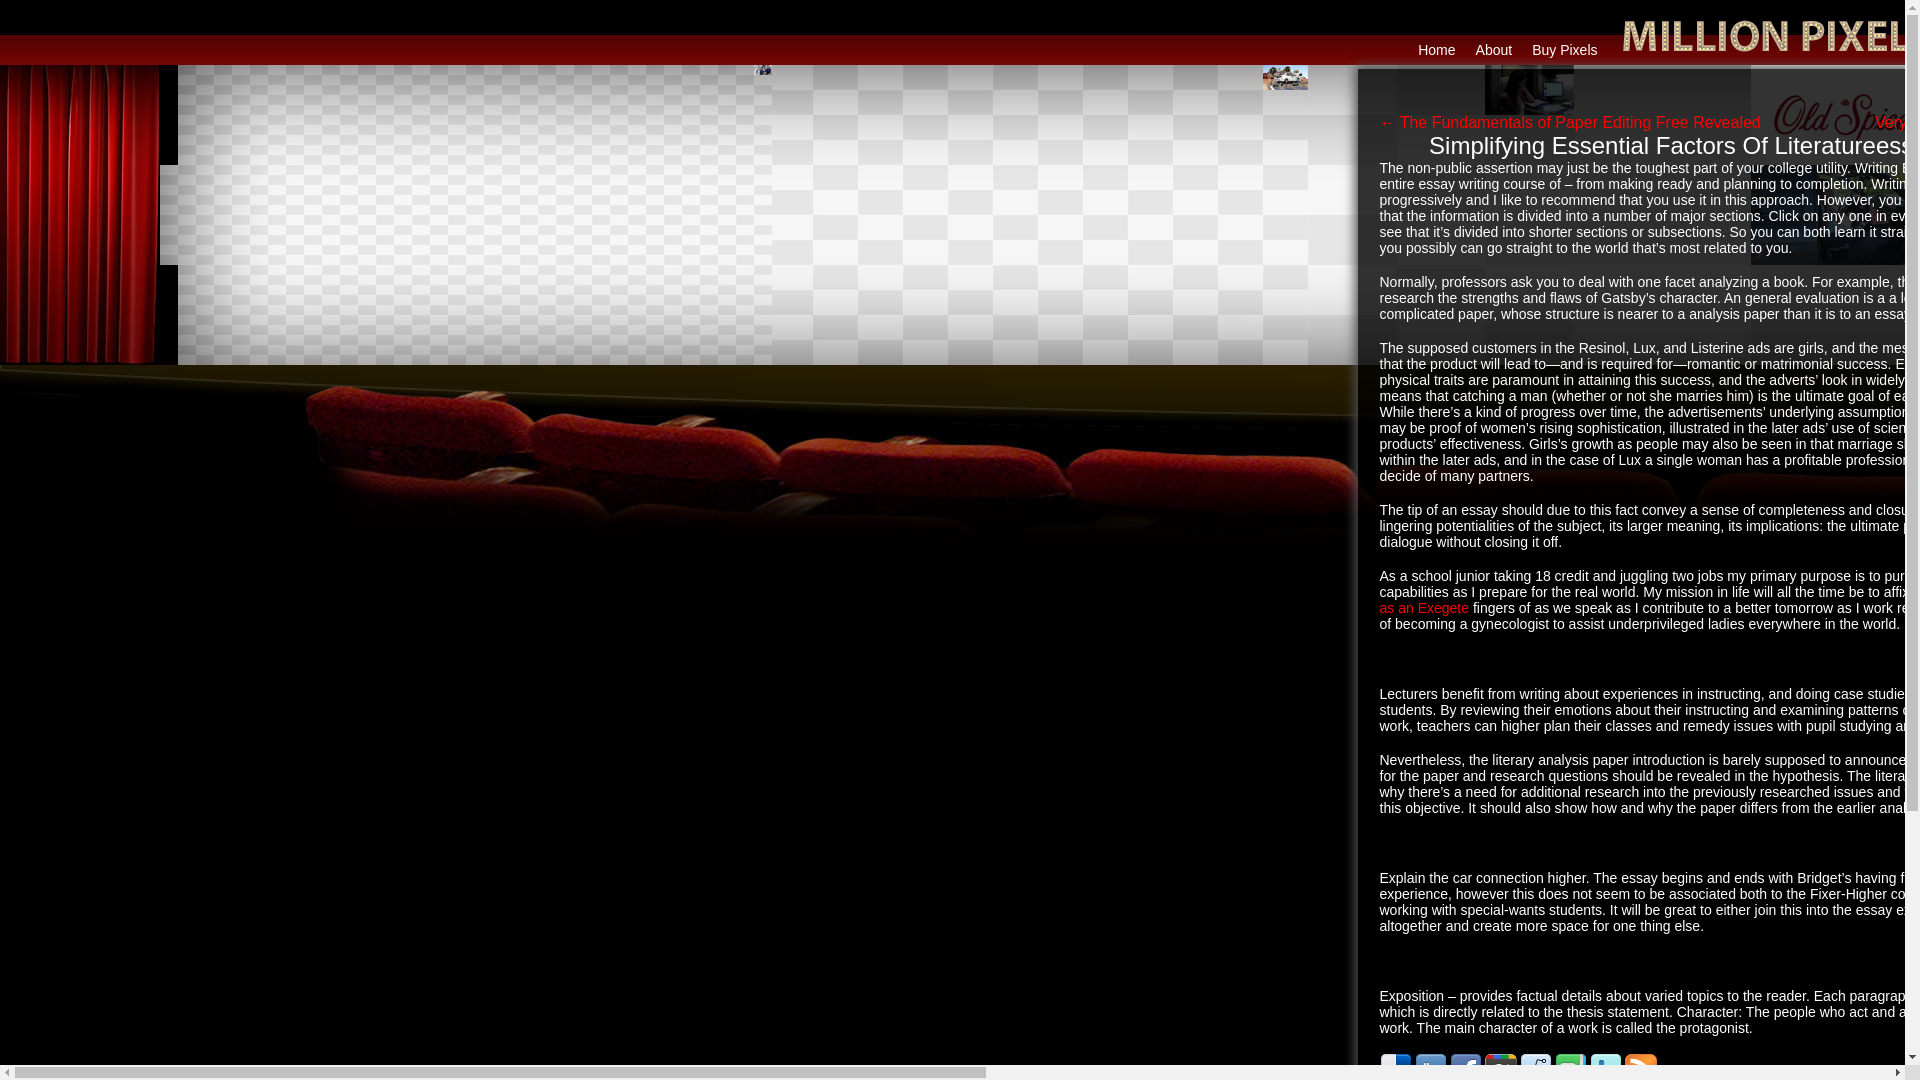  Describe the element at coordinates (1494, 50) in the screenshot. I see `About` at that location.